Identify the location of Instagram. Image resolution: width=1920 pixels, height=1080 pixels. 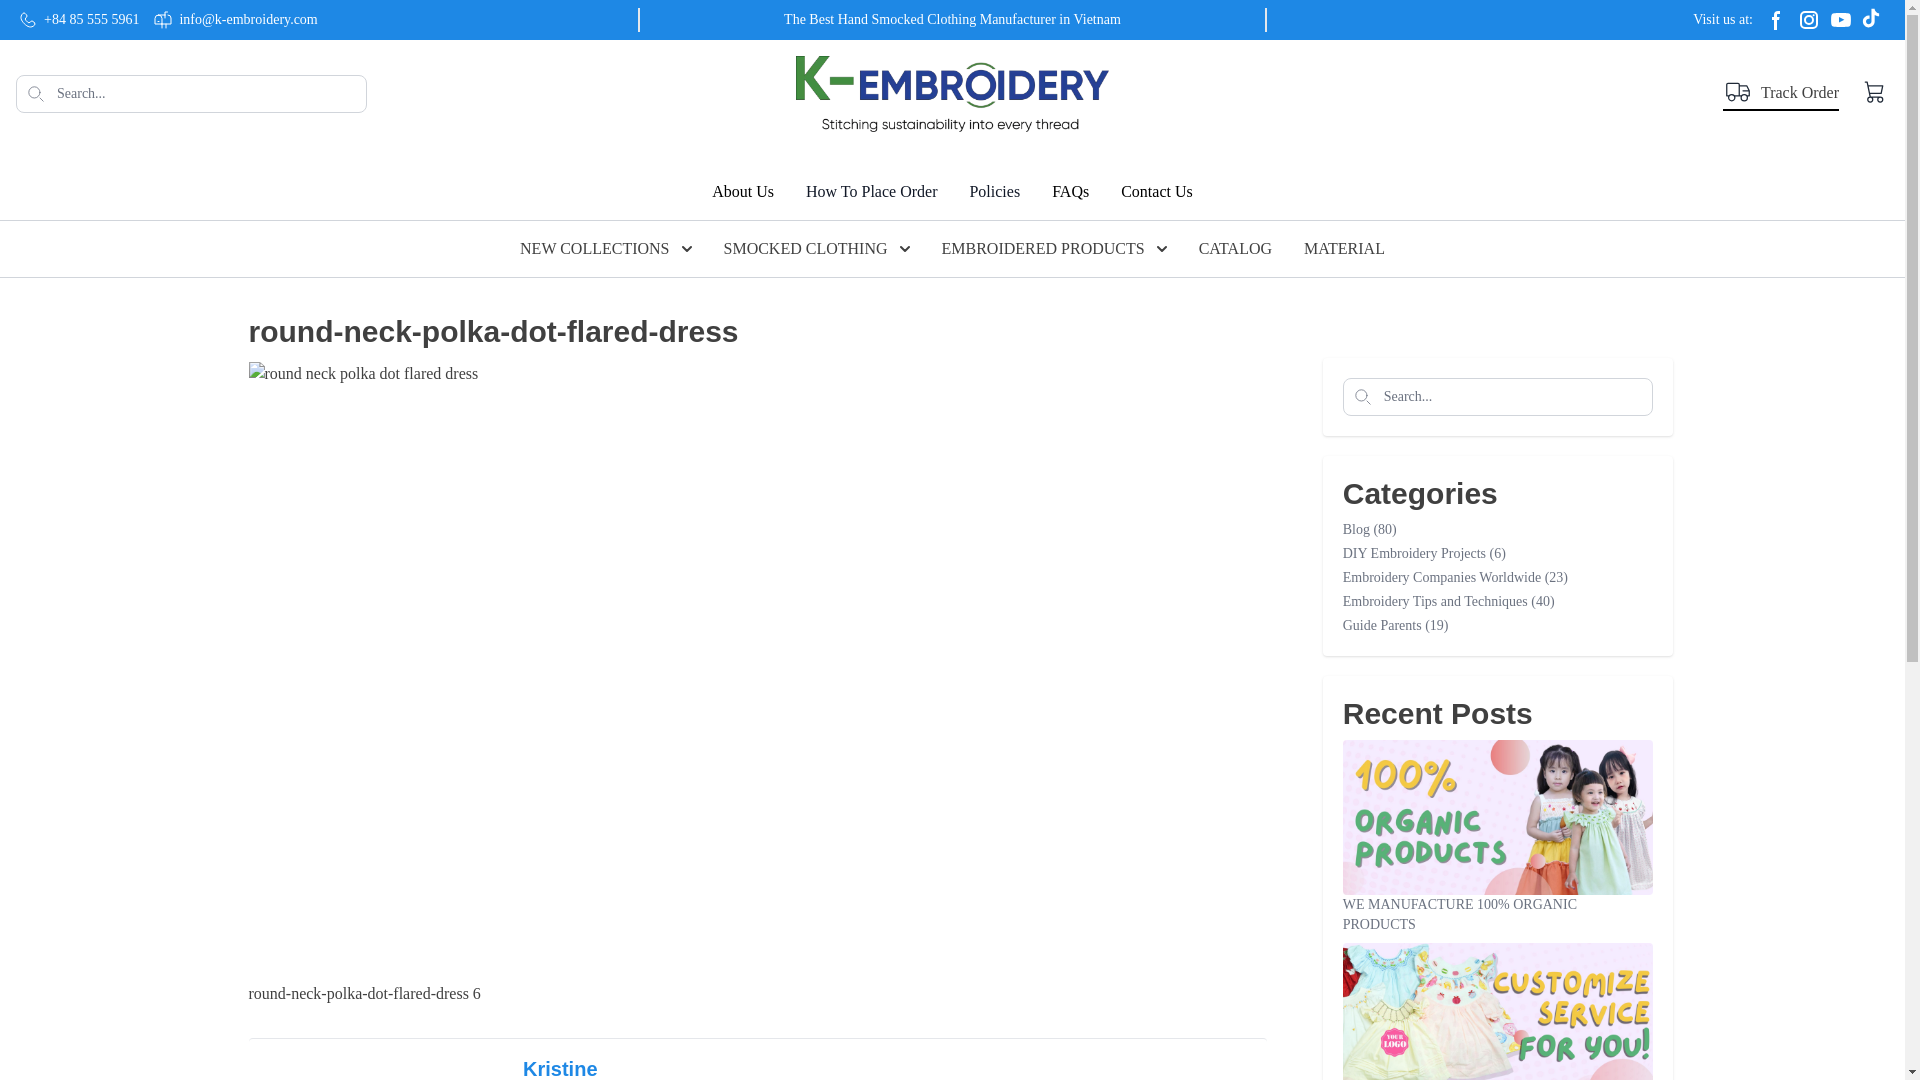
(1840, 20).